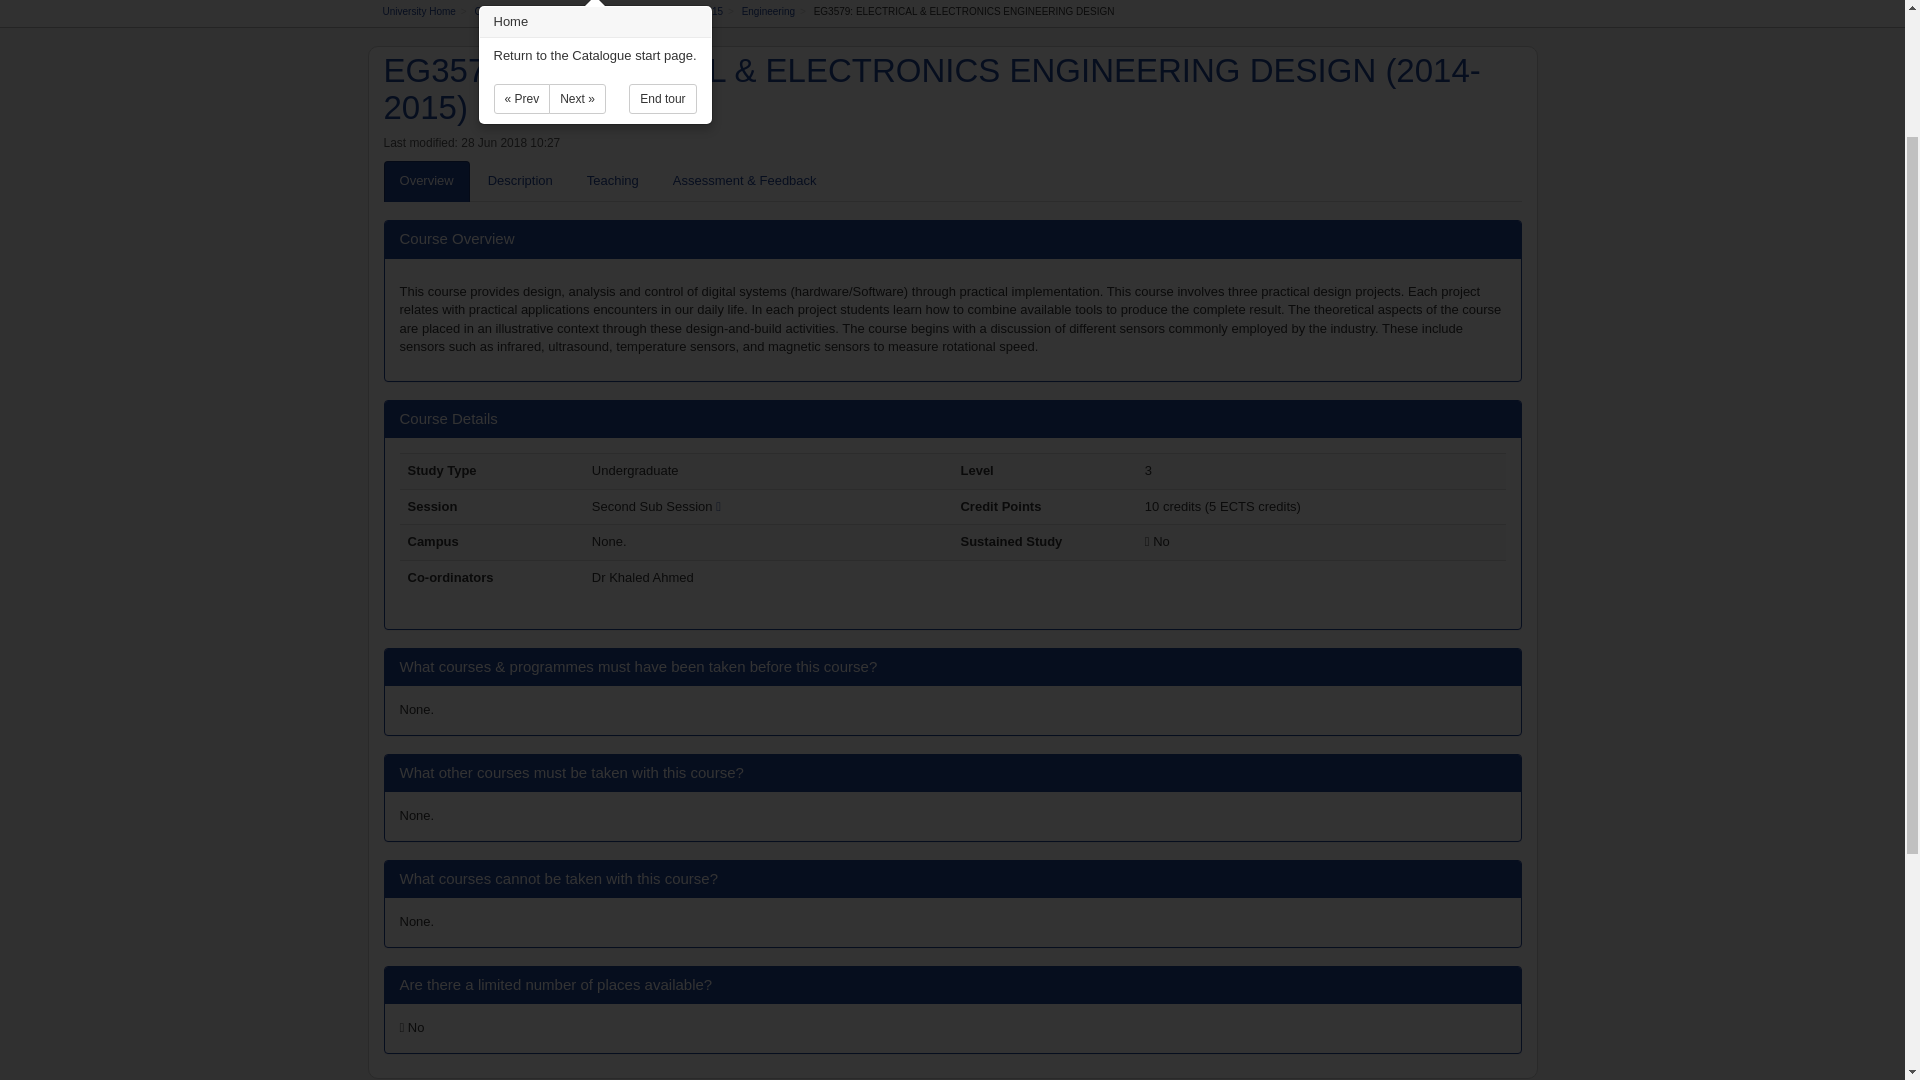 The height and width of the screenshot is (1080, 1920). I want to click on Overview, so click(427, 180).